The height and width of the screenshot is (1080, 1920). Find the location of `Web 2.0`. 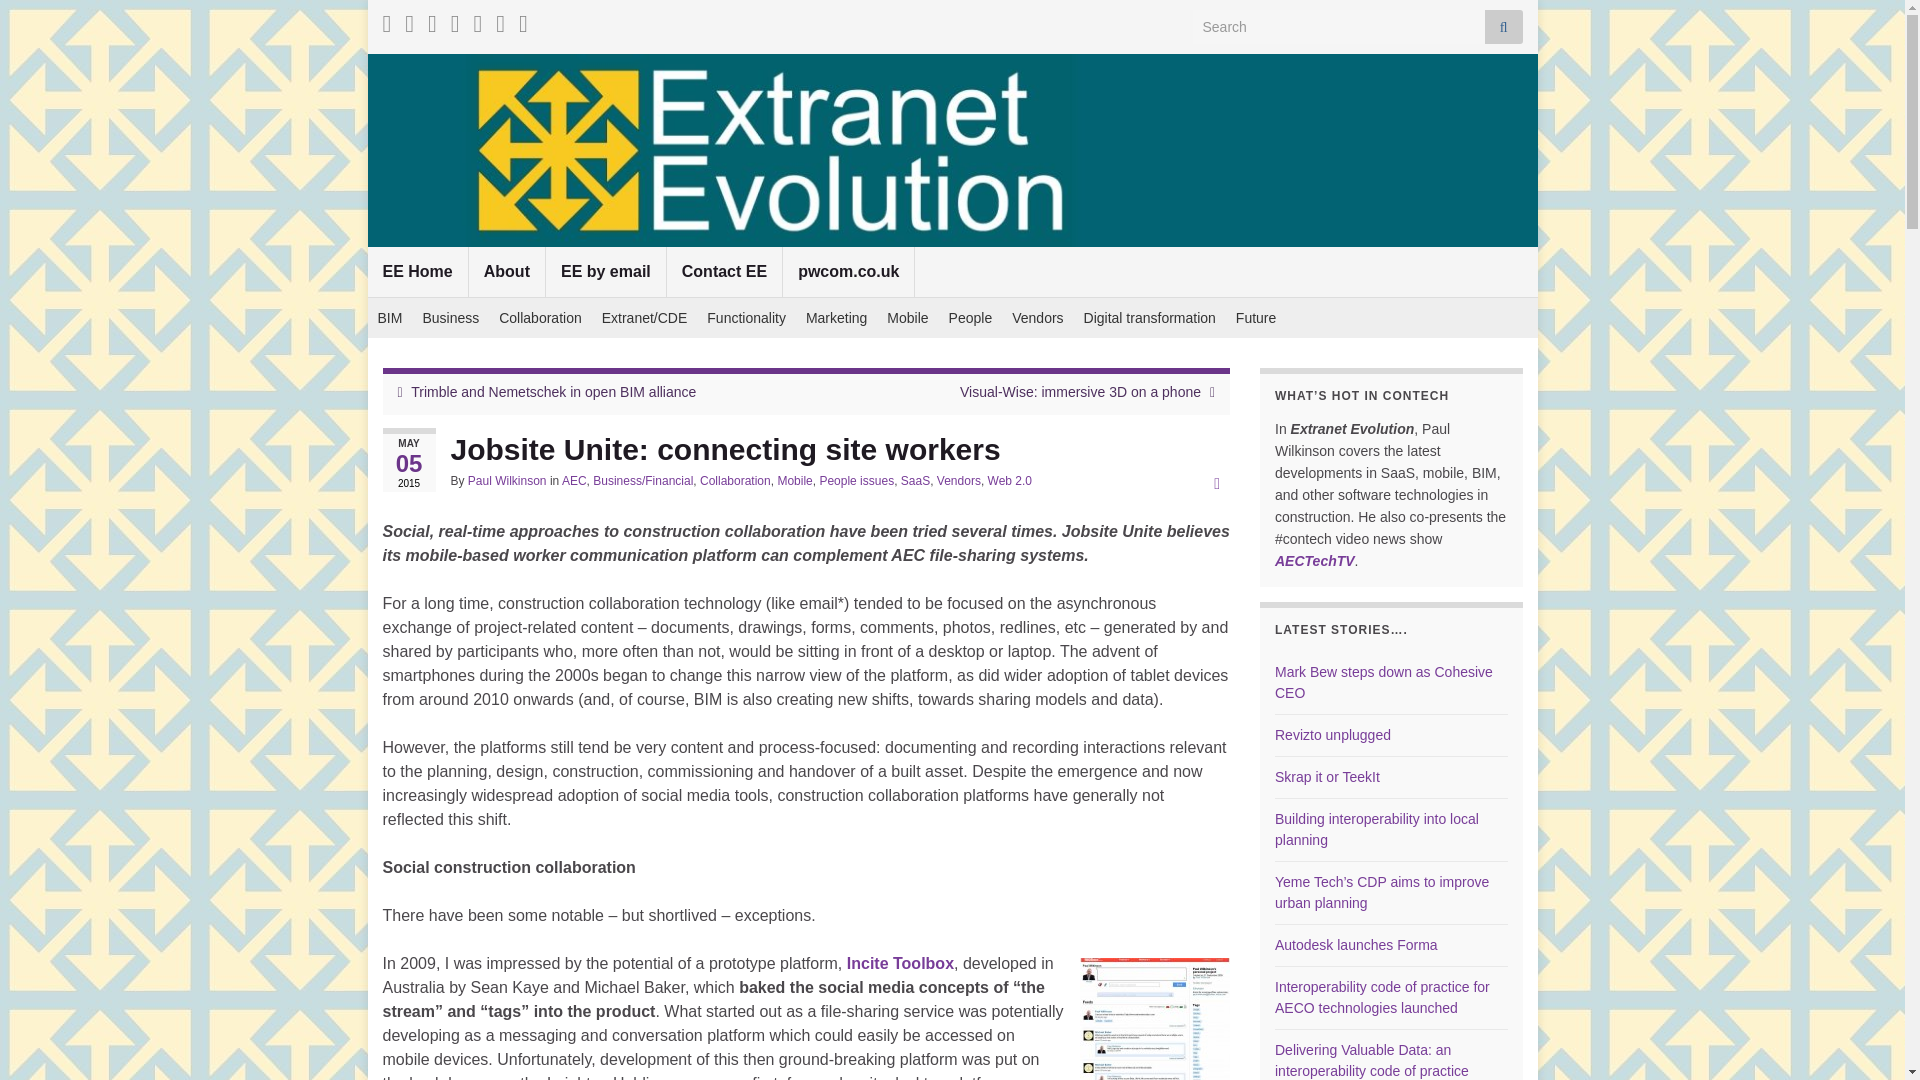

Web 2.0 is located at coordinates (1010, 481).